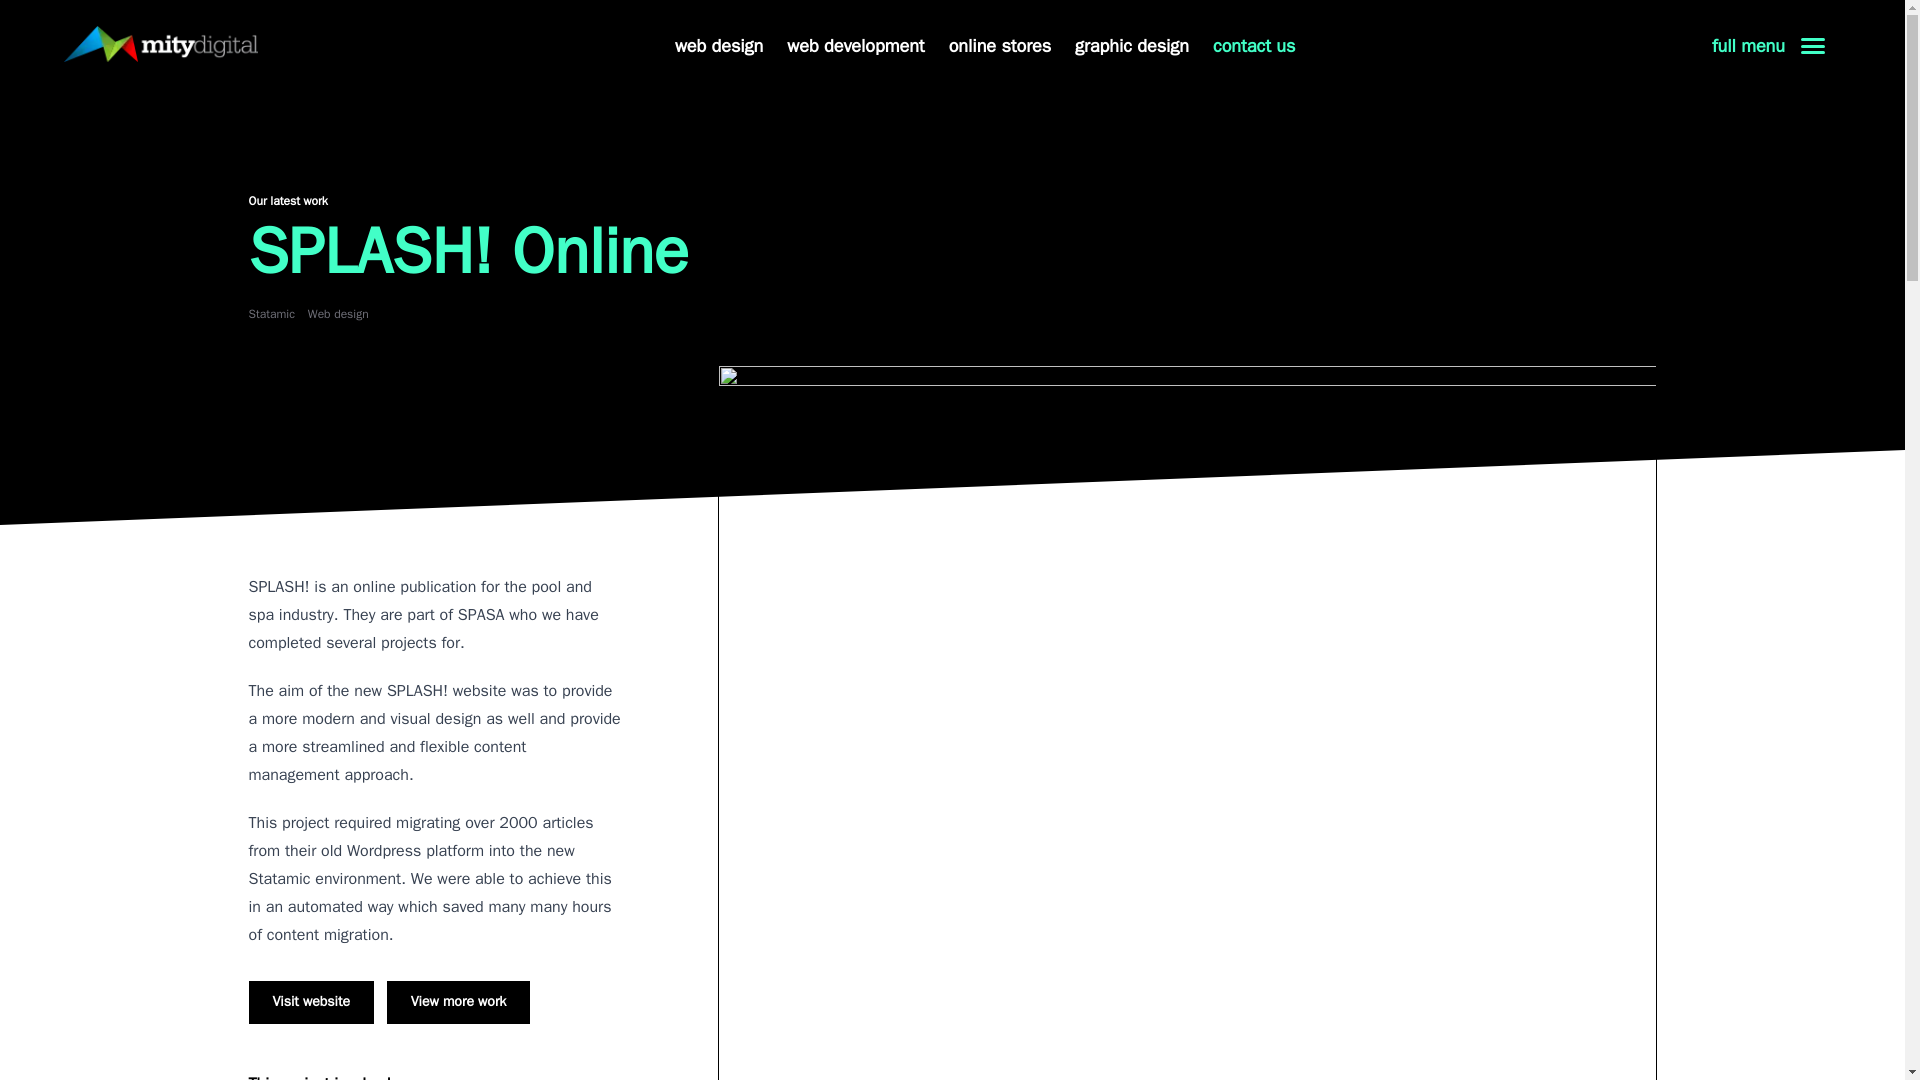 The image size is (1920, 1080). Describe the element at coordinates (999, 46) in the screenshot. I see `online stores` at that location.